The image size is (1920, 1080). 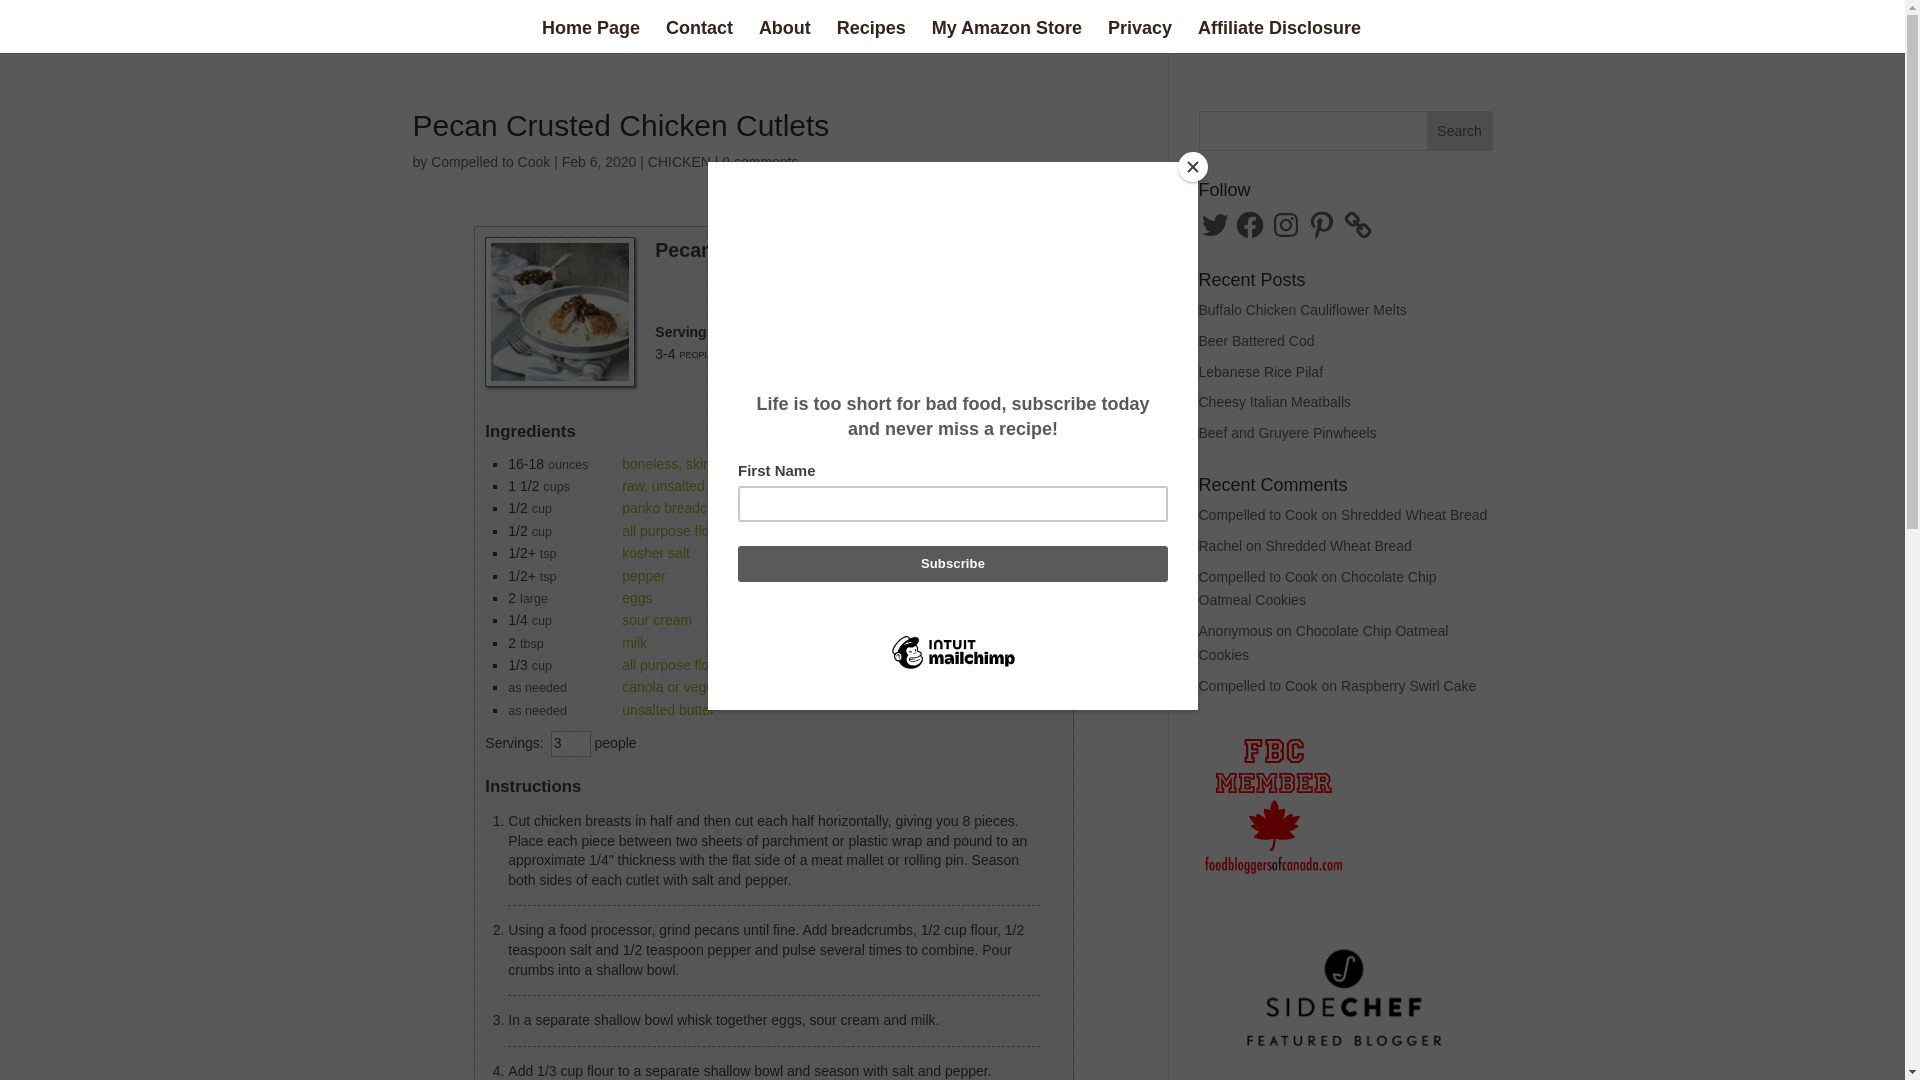 What do you see at coordinates (560, 311) in the screenshot?
I see `Pecan Crusted Chicken Cutlets` at bounding box center [560, 311].